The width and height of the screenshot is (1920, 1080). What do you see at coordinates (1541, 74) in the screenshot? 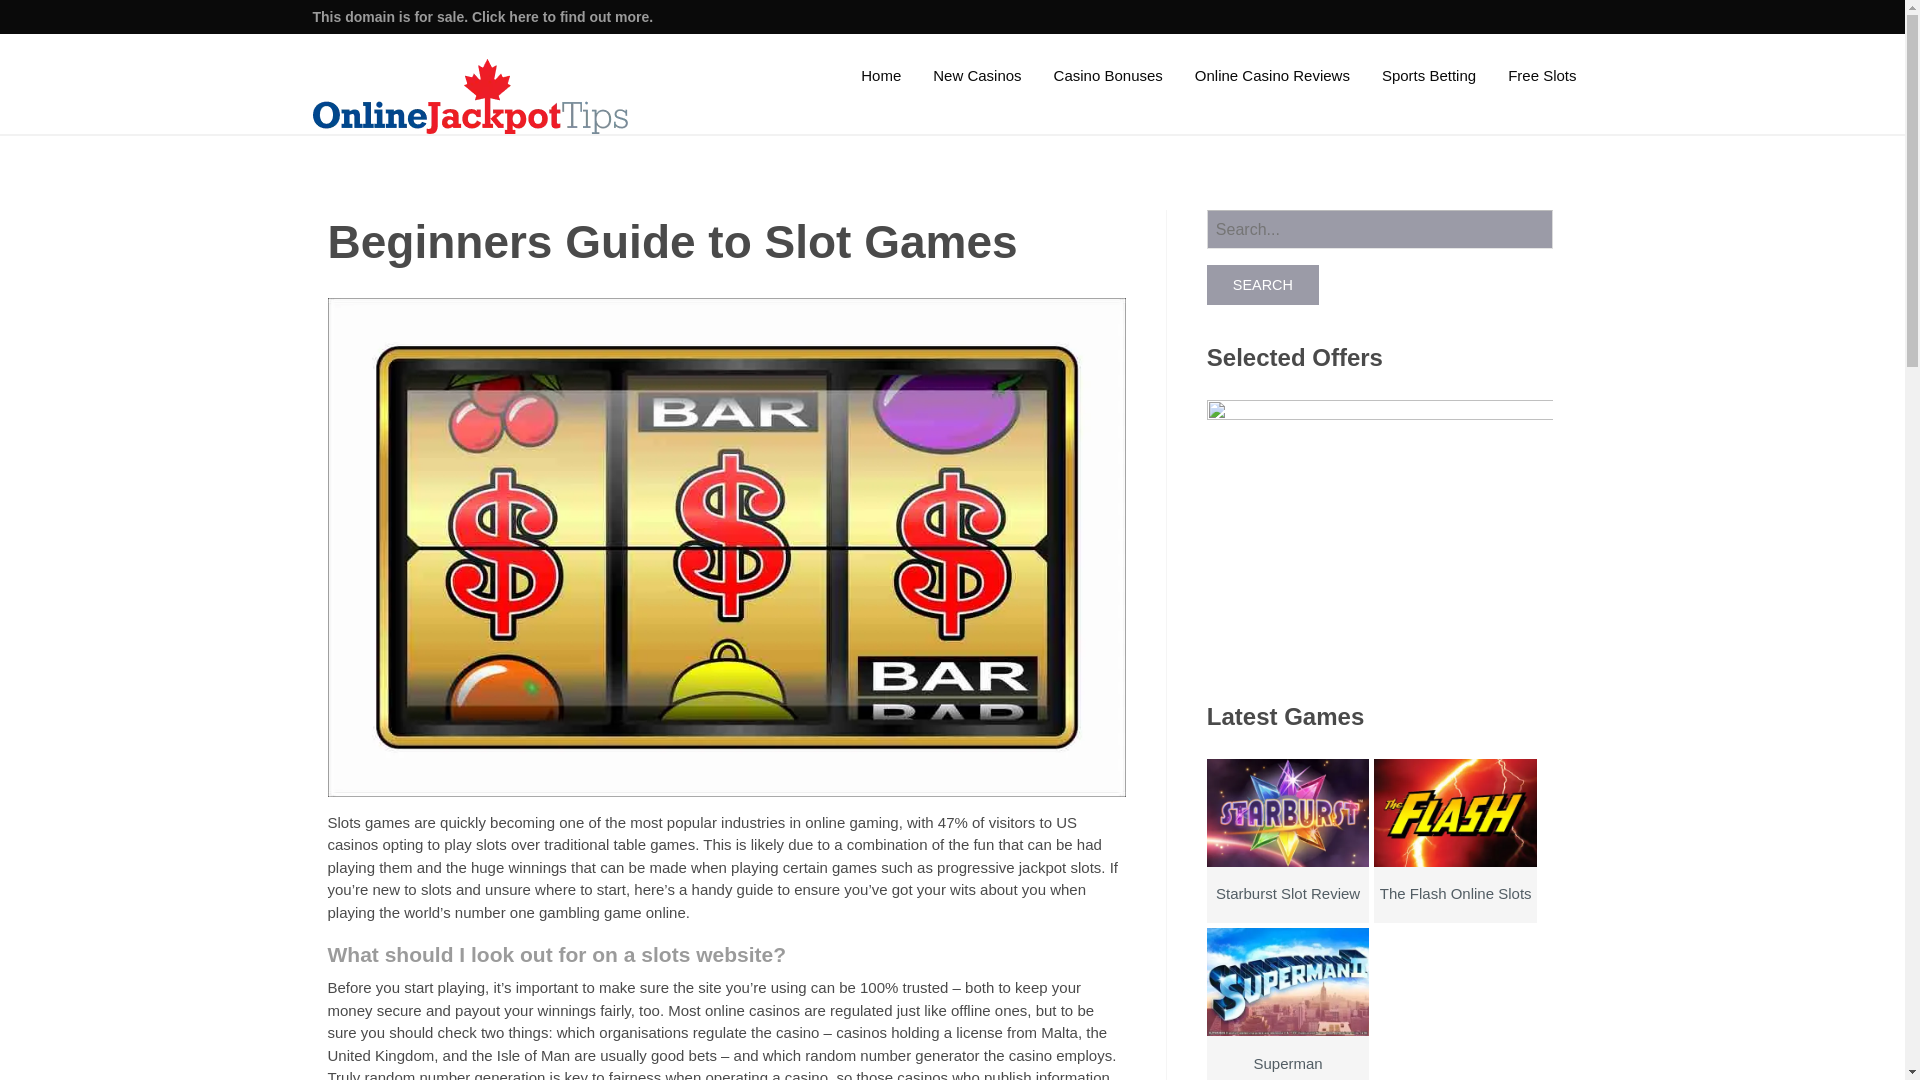
I see `Free Slots` at bounding box center [1541, 74].